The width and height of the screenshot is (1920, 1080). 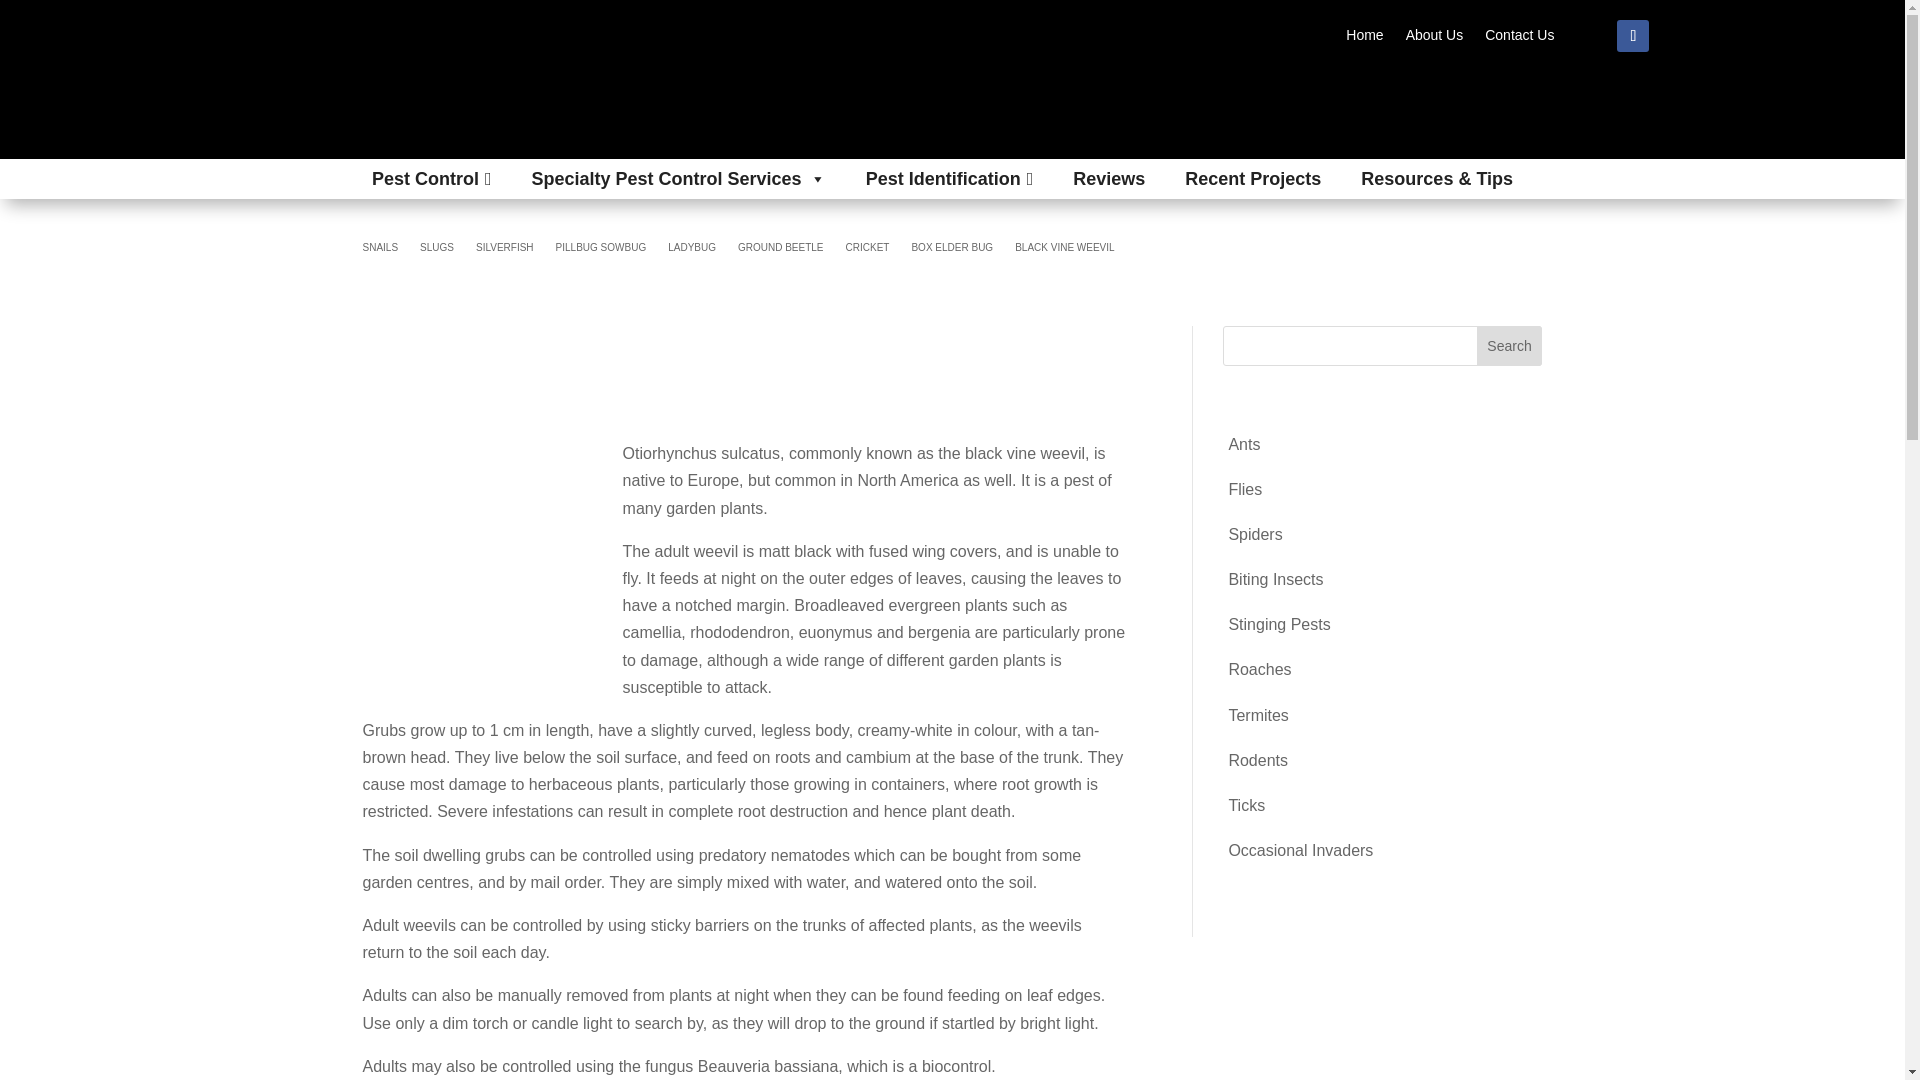 I want to click on Reviews, so click(x=1109, y=178).